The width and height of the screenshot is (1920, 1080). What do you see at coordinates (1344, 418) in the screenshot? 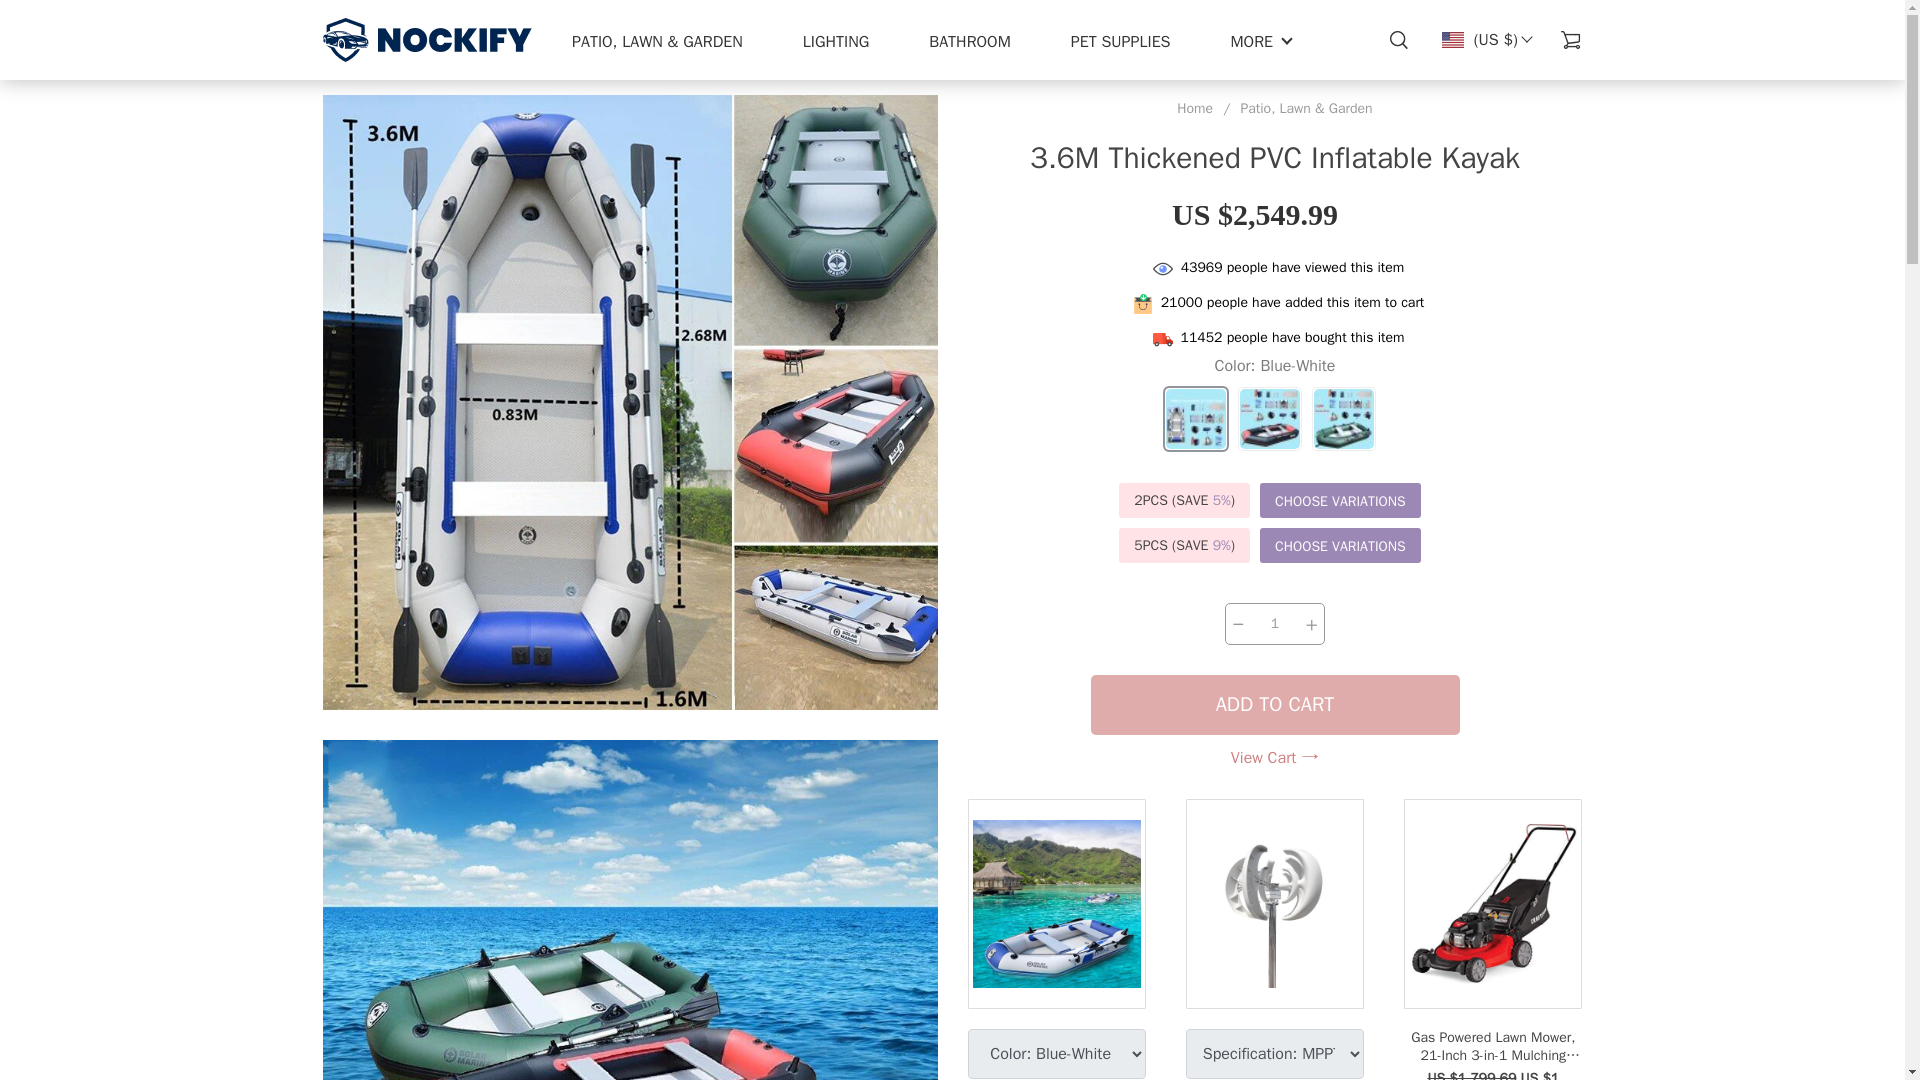
I see `Green` at bounding box center [1344, 418].